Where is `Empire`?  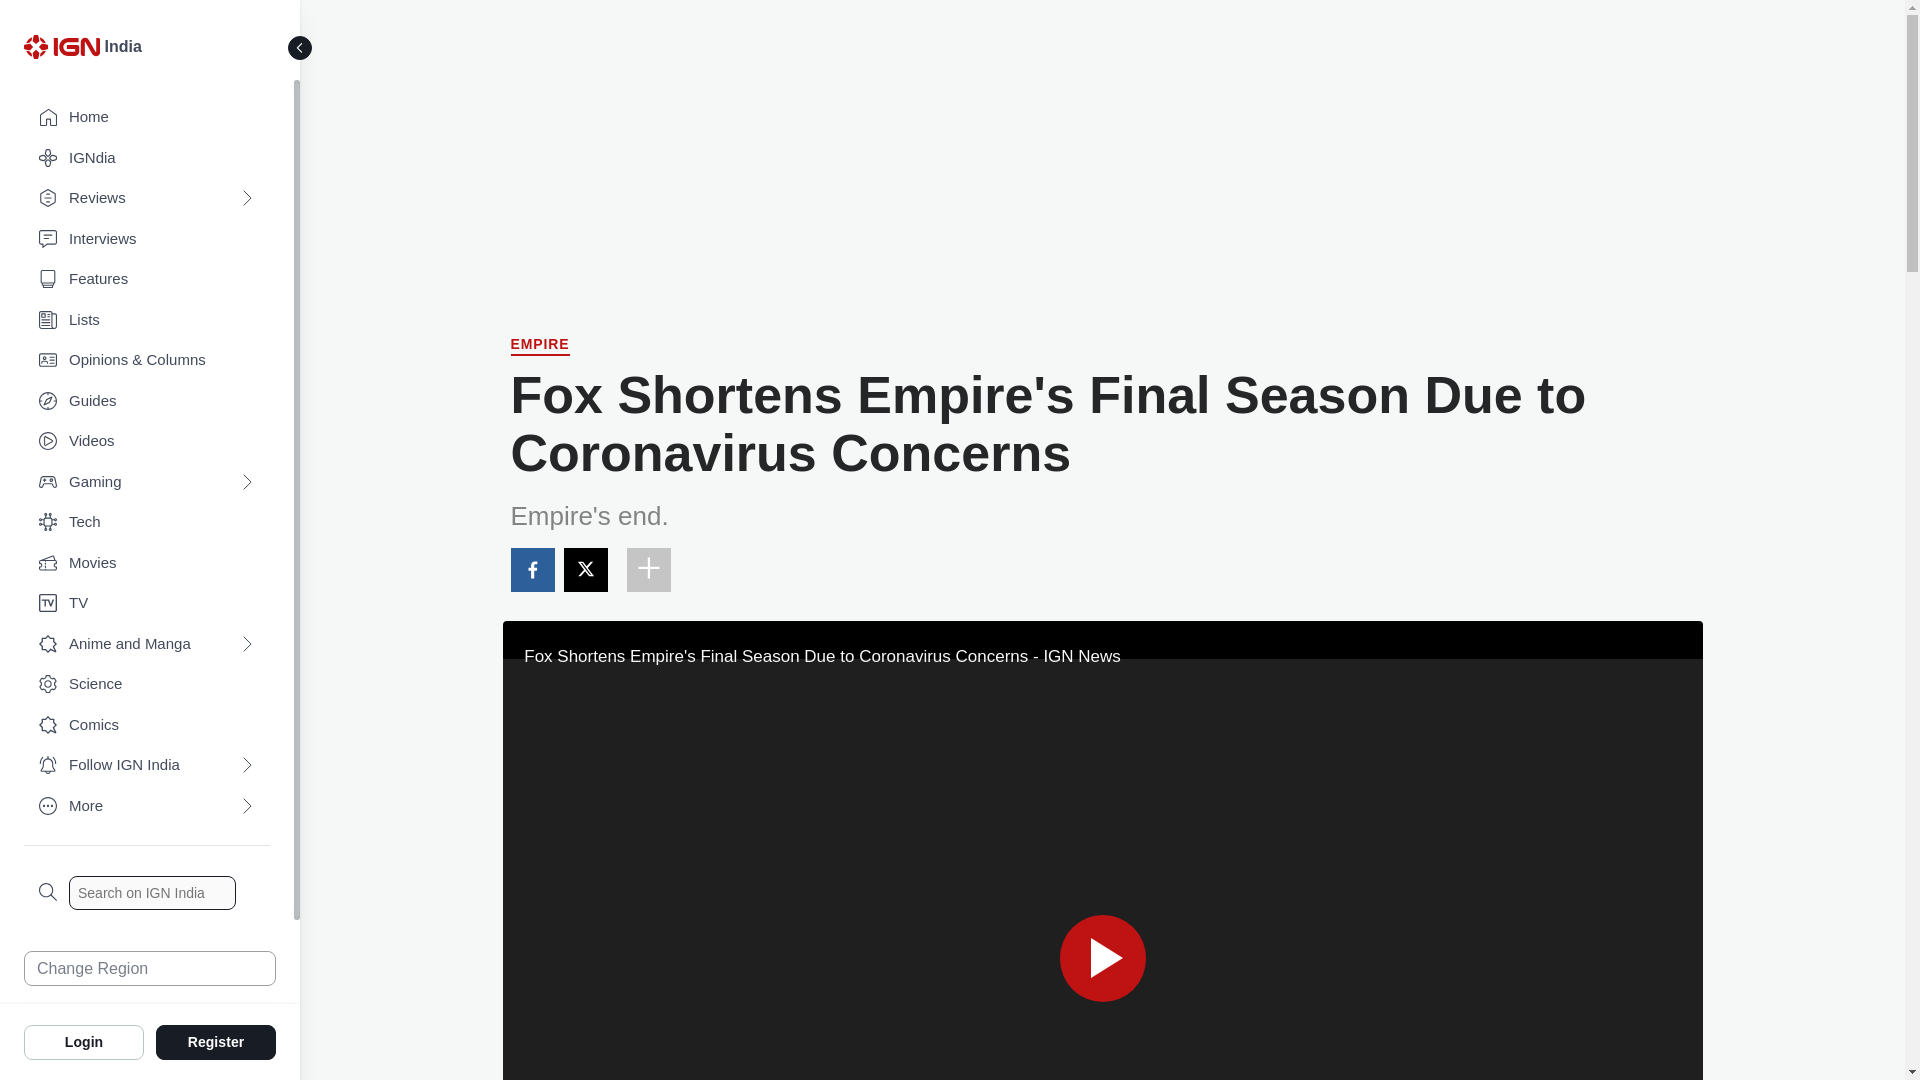 Empire is located at coordinates (539, 346).